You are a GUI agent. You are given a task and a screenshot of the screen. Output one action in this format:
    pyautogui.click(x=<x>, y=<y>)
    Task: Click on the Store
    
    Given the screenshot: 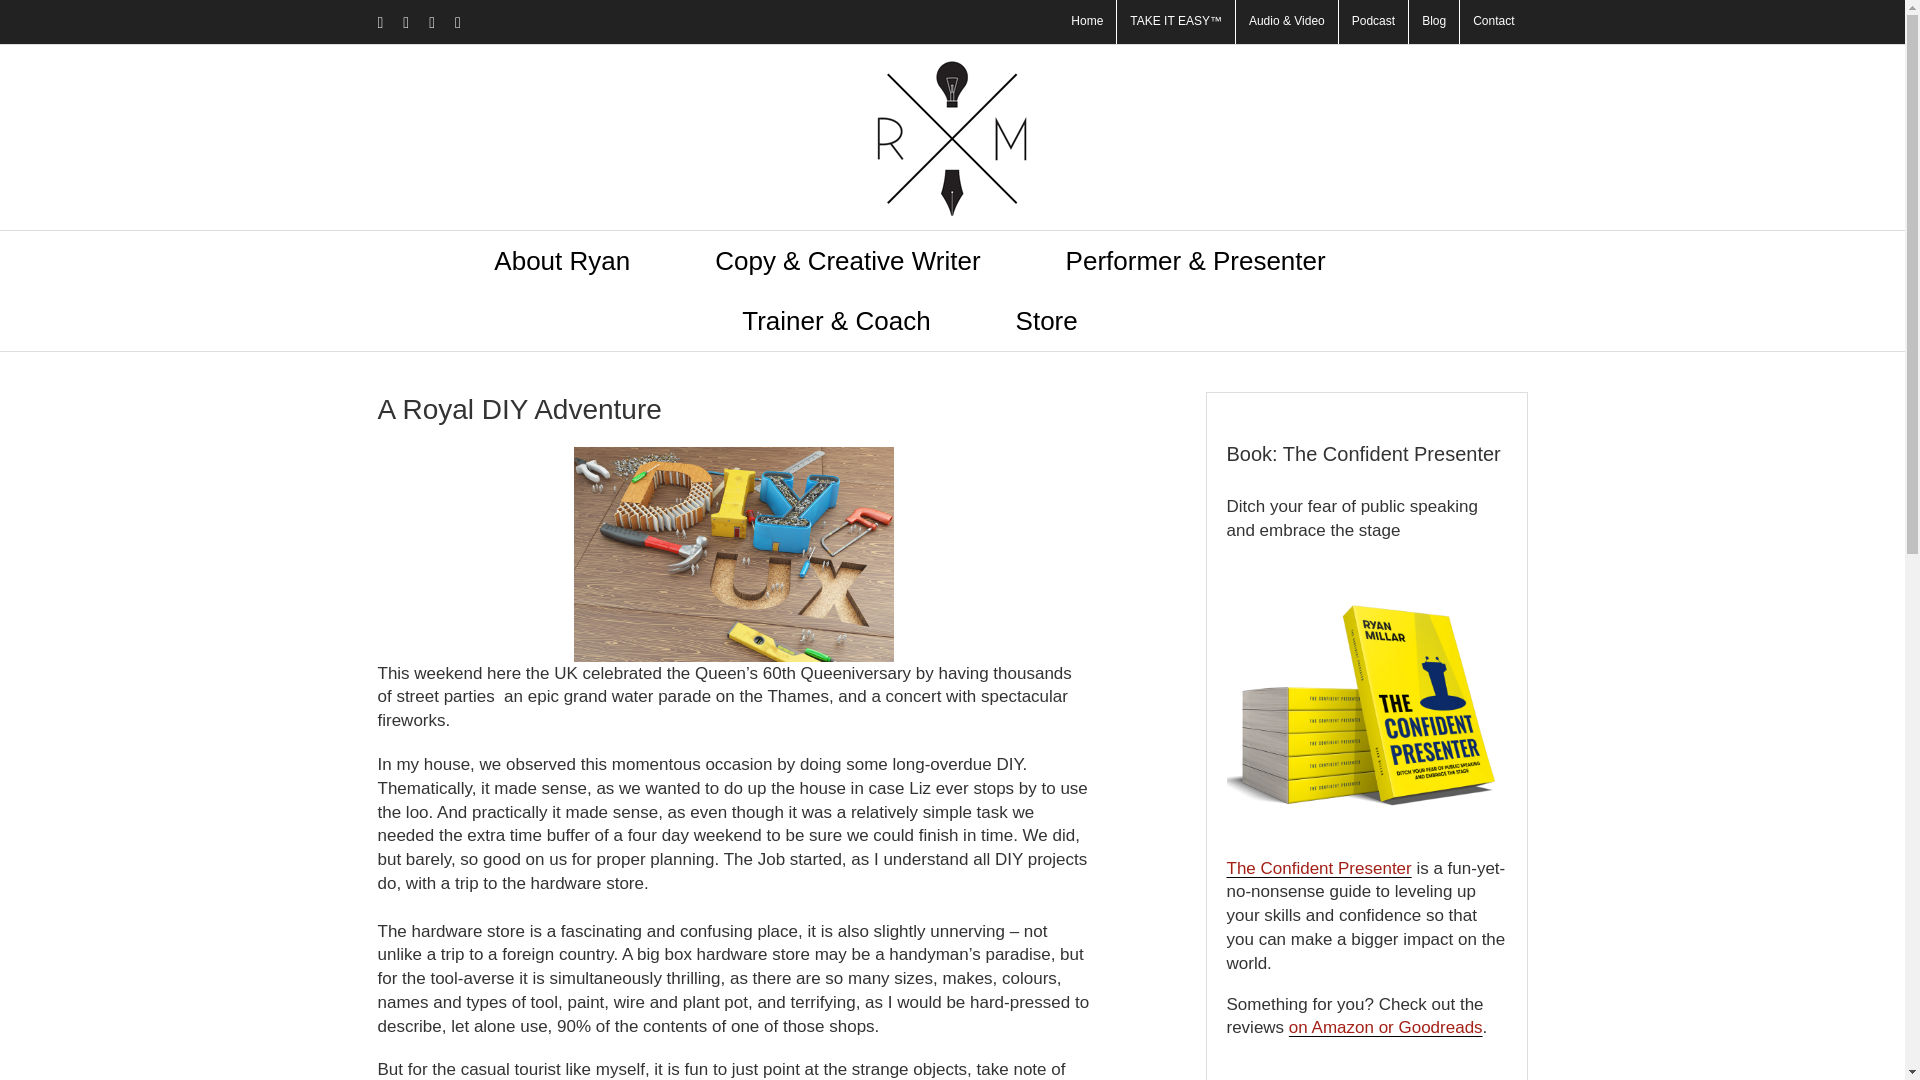 What is the action you would take?
    pyautogui.click(x=1046, y=320)
    